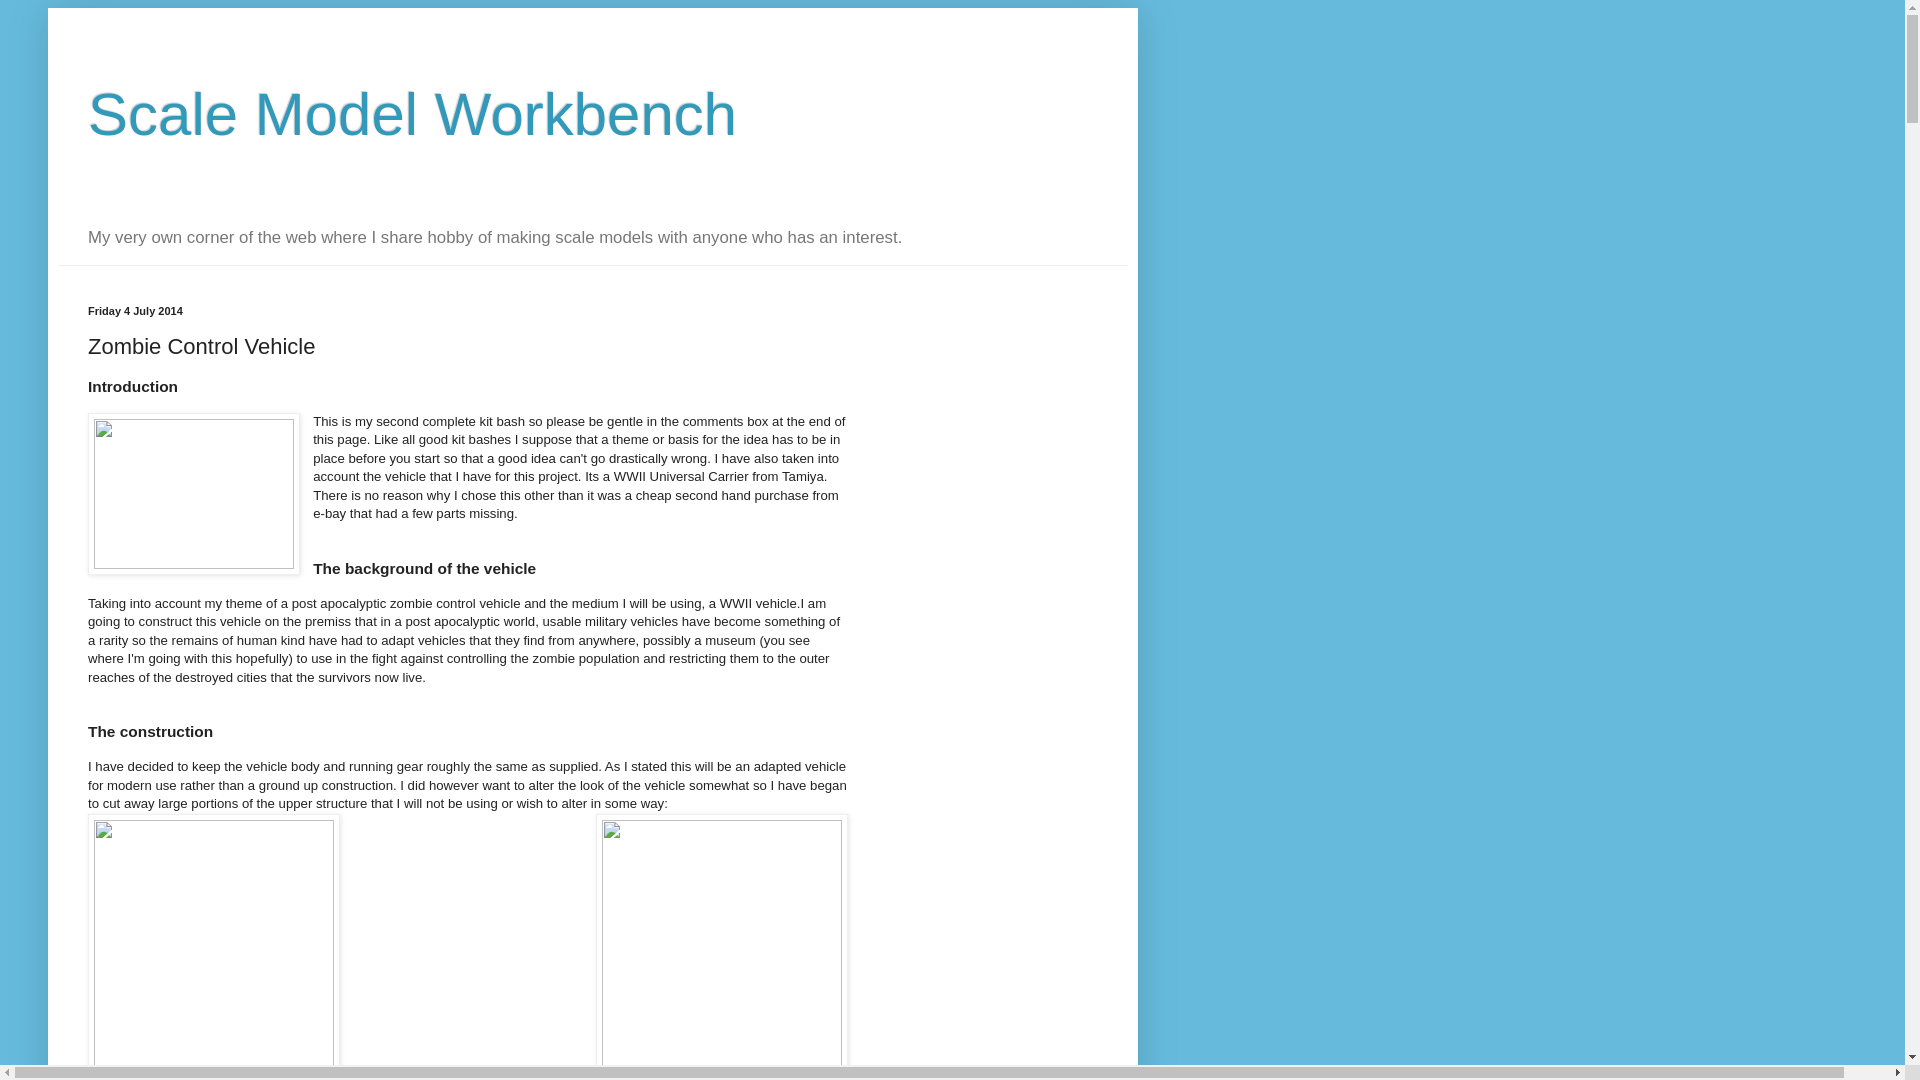 The height and width of the screenshot is (1080, 1920). What do you see at coordinates (412, 114) in the screenshot?
I see `Scale Model Workbench` at bounding box center [412, 114].